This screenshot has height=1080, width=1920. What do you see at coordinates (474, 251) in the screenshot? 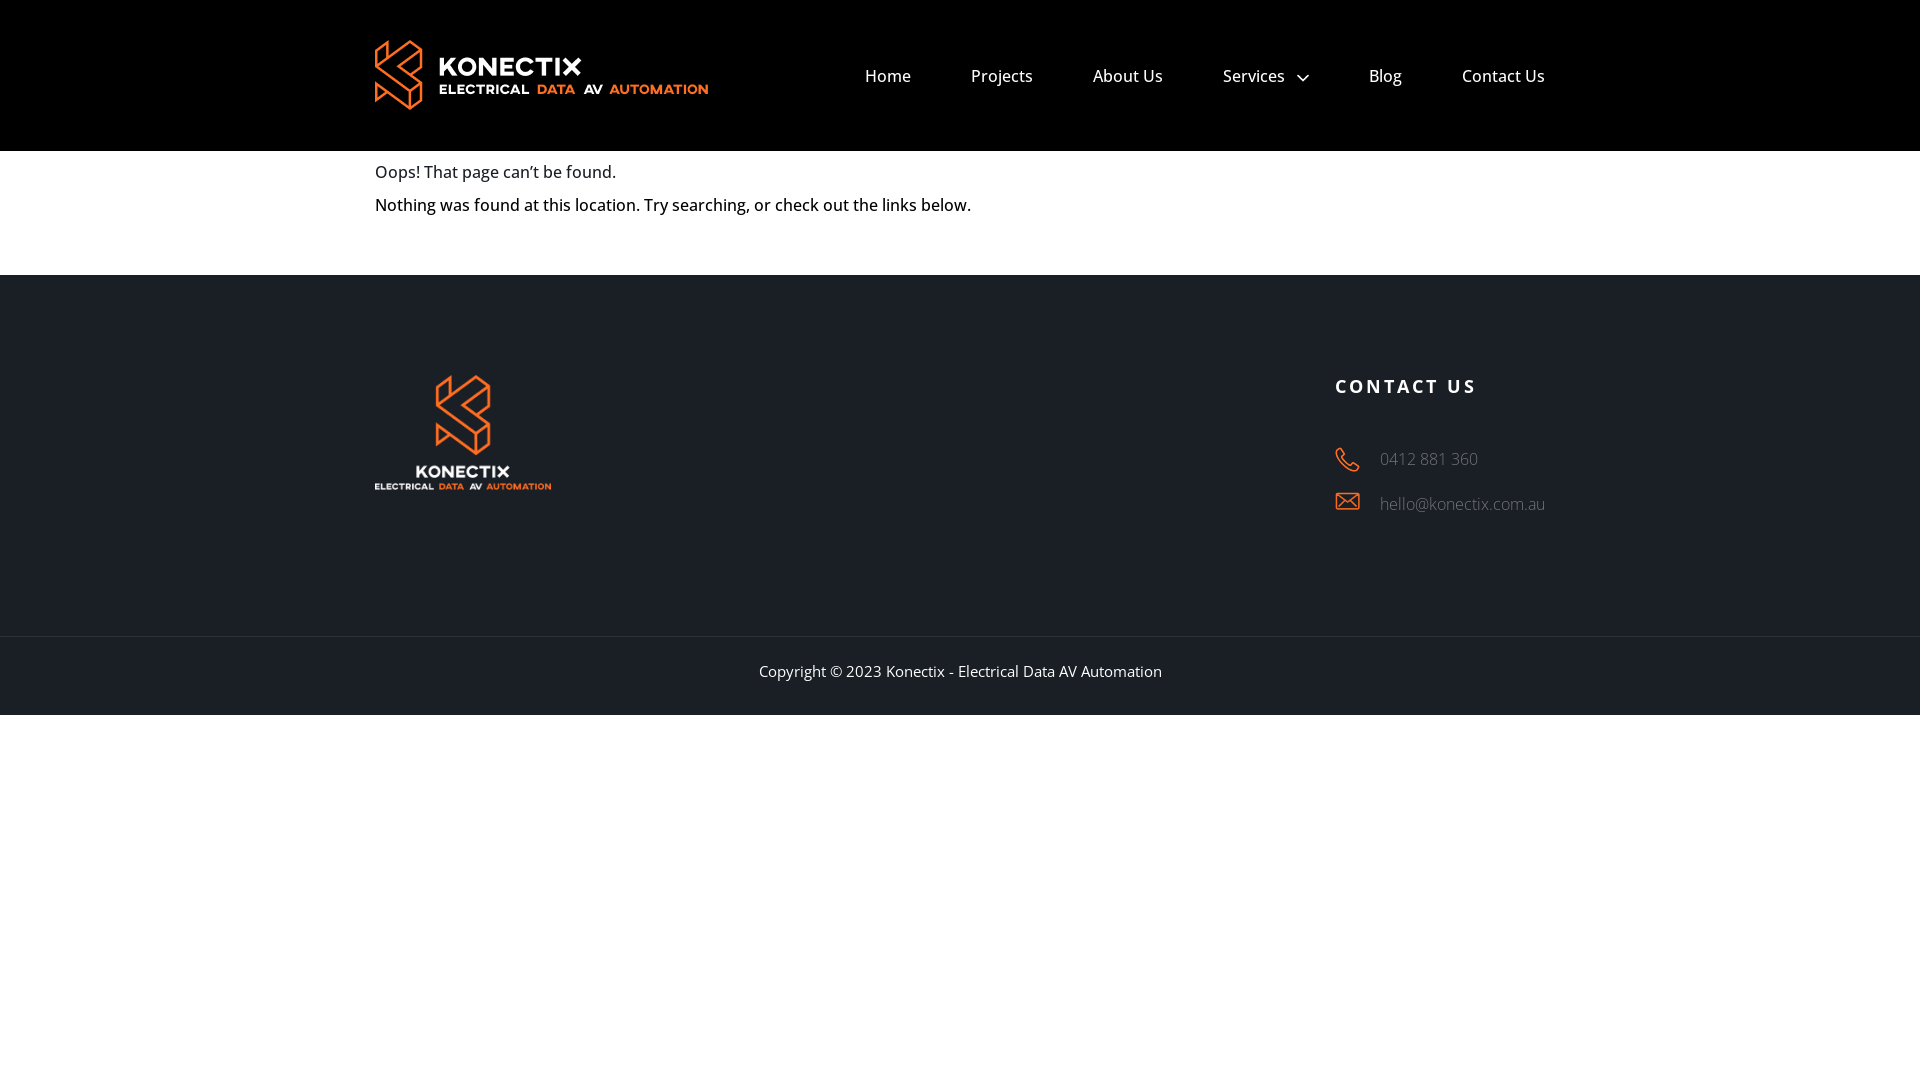
I see `BACK TO HOME` at bounding box center [474, 251].